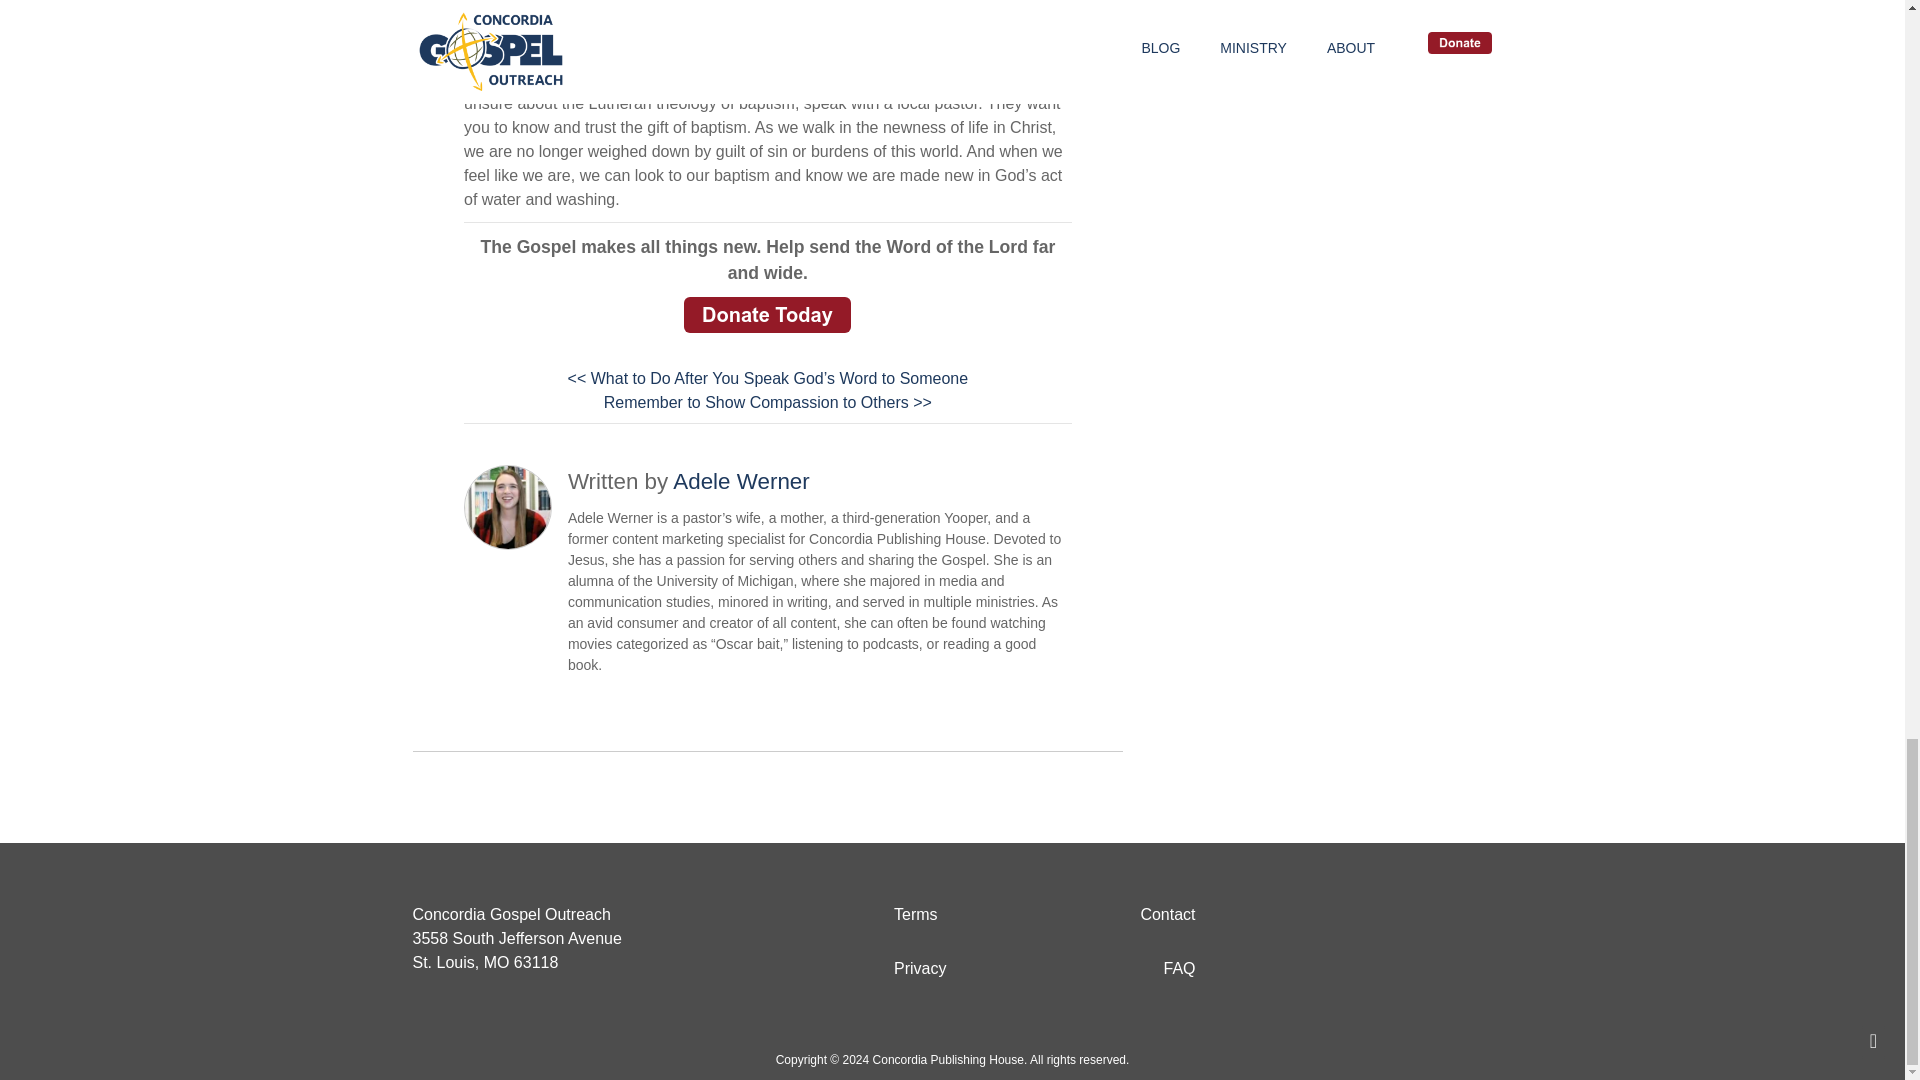 The image size is (1920, 1080). I want to click on Follow us on Facebook, so click(1418, 898).